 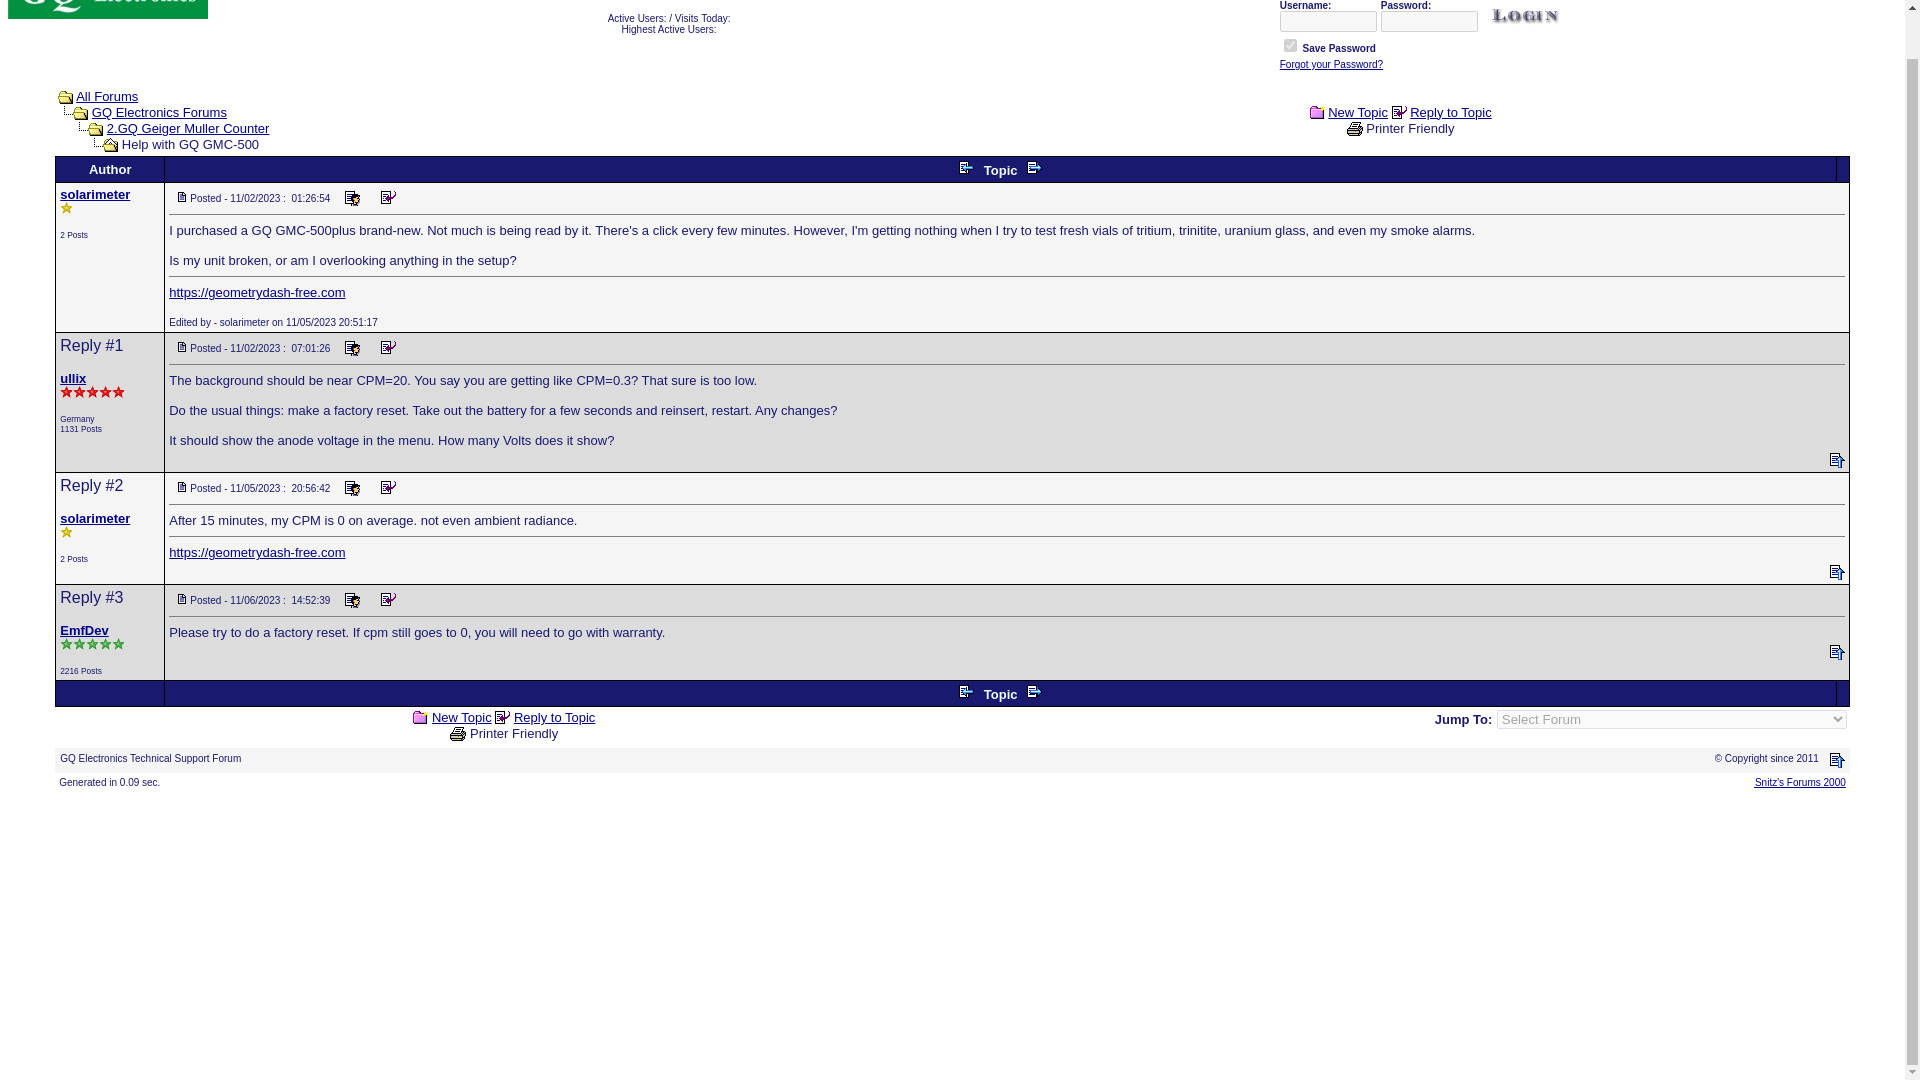 What do you see at coordinates (1450, 112) in the screenshot?
I see `Reply to Topic` at bounding box center [1450, 112].